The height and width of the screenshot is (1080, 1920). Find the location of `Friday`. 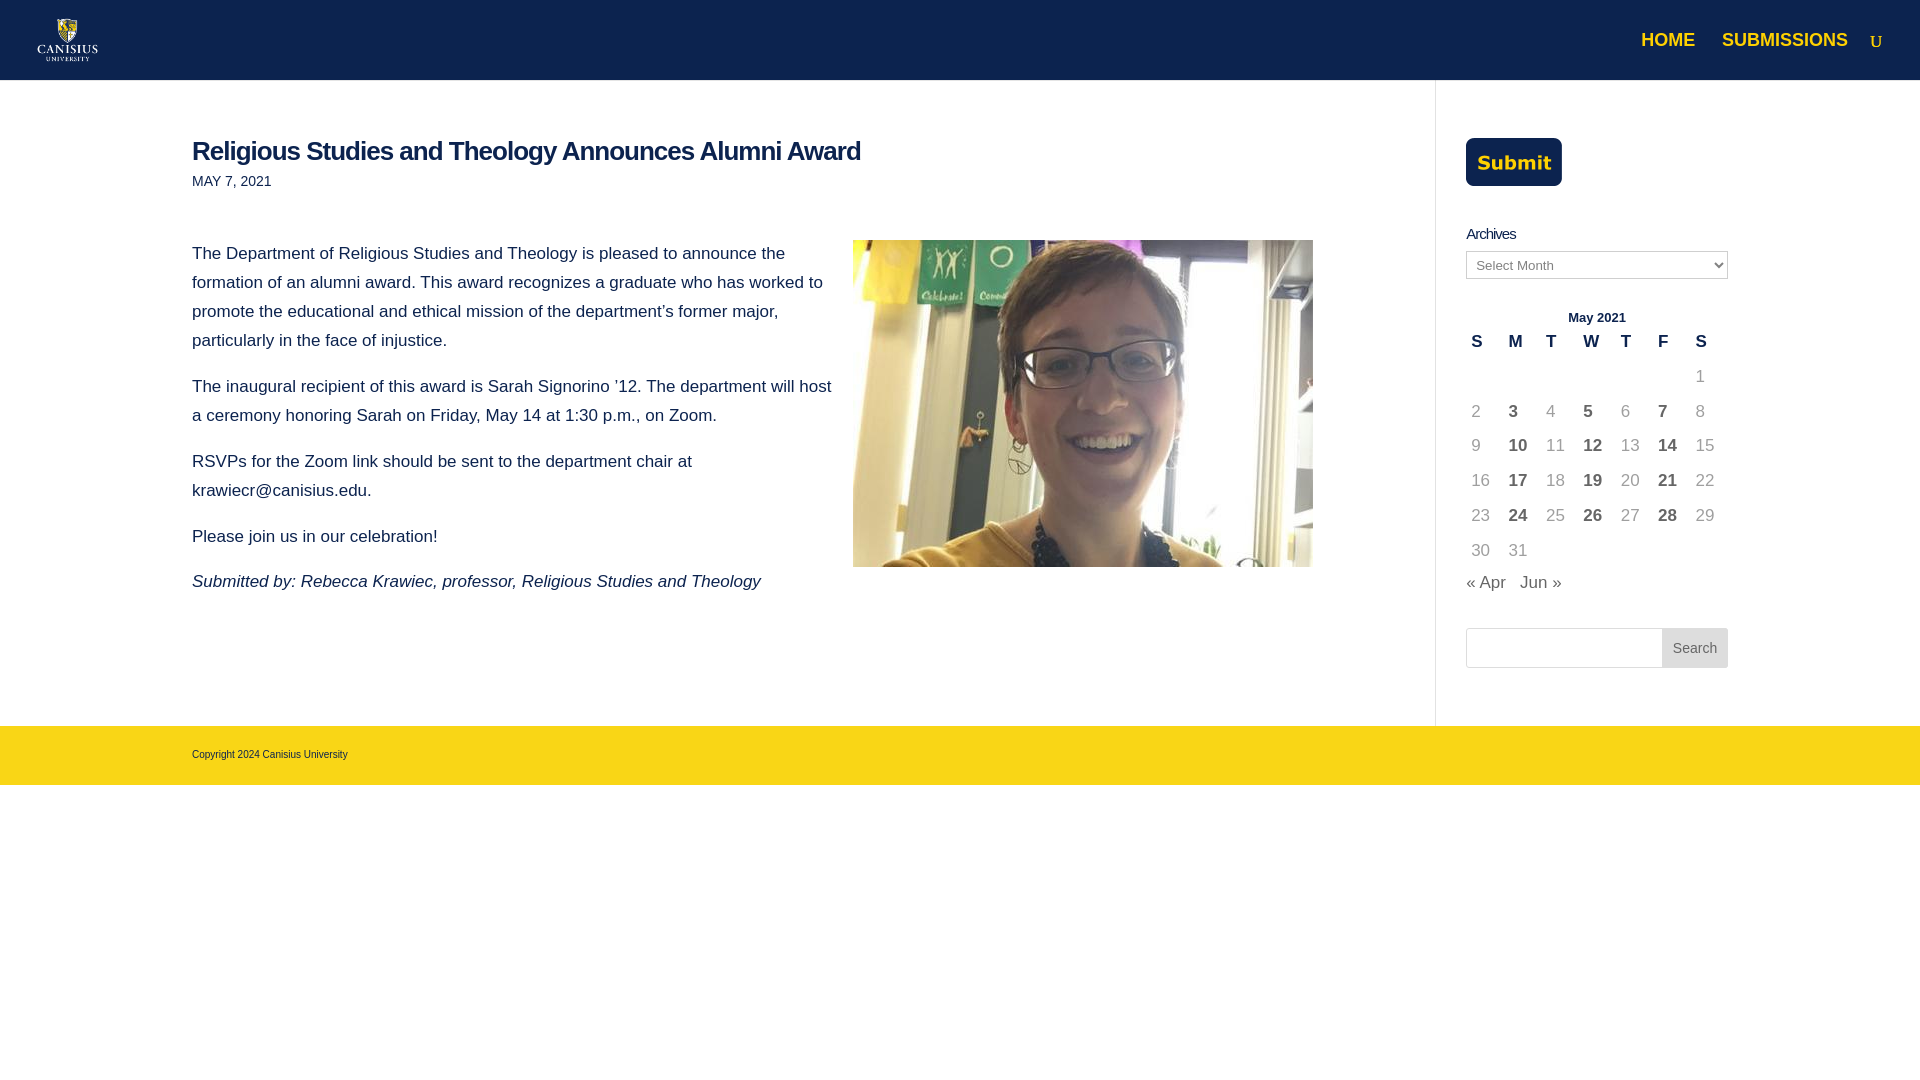

Friday is located at coordinates (1671, 342).